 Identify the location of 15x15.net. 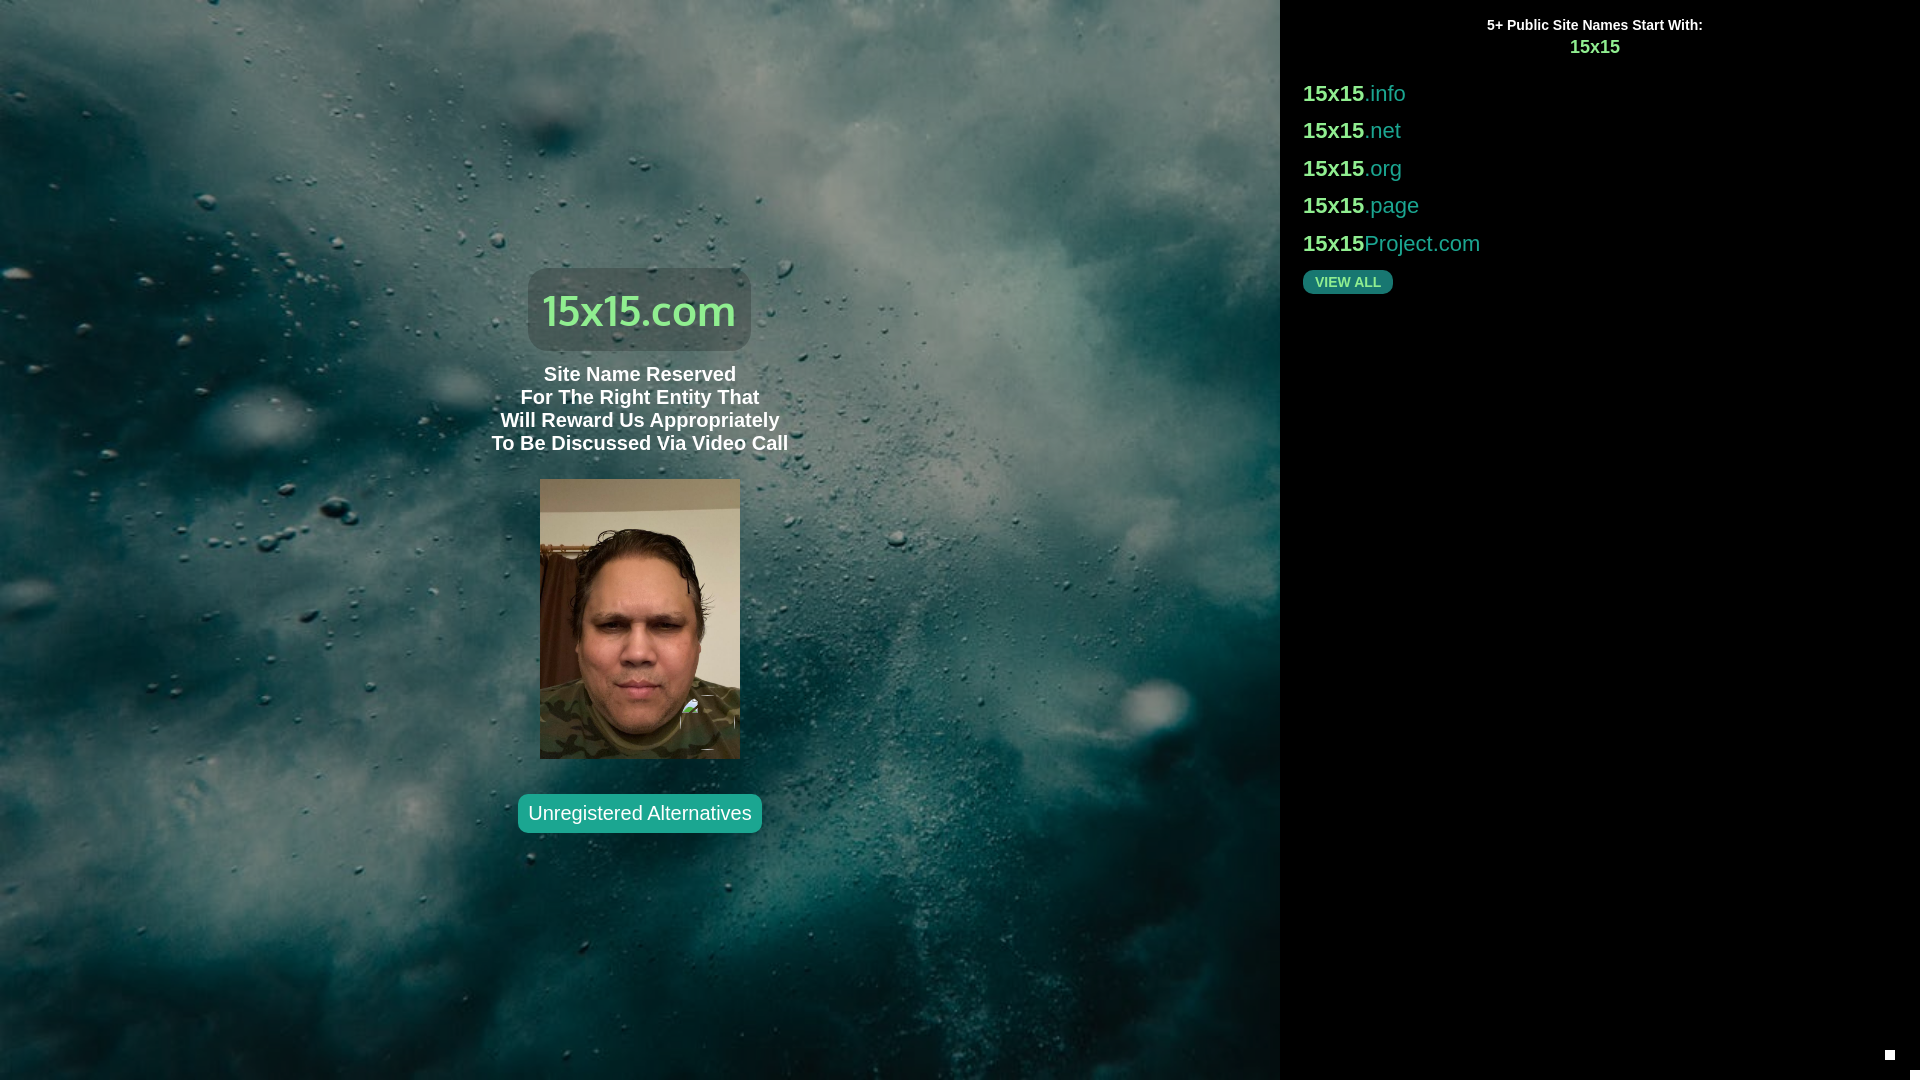
(1590, 130).